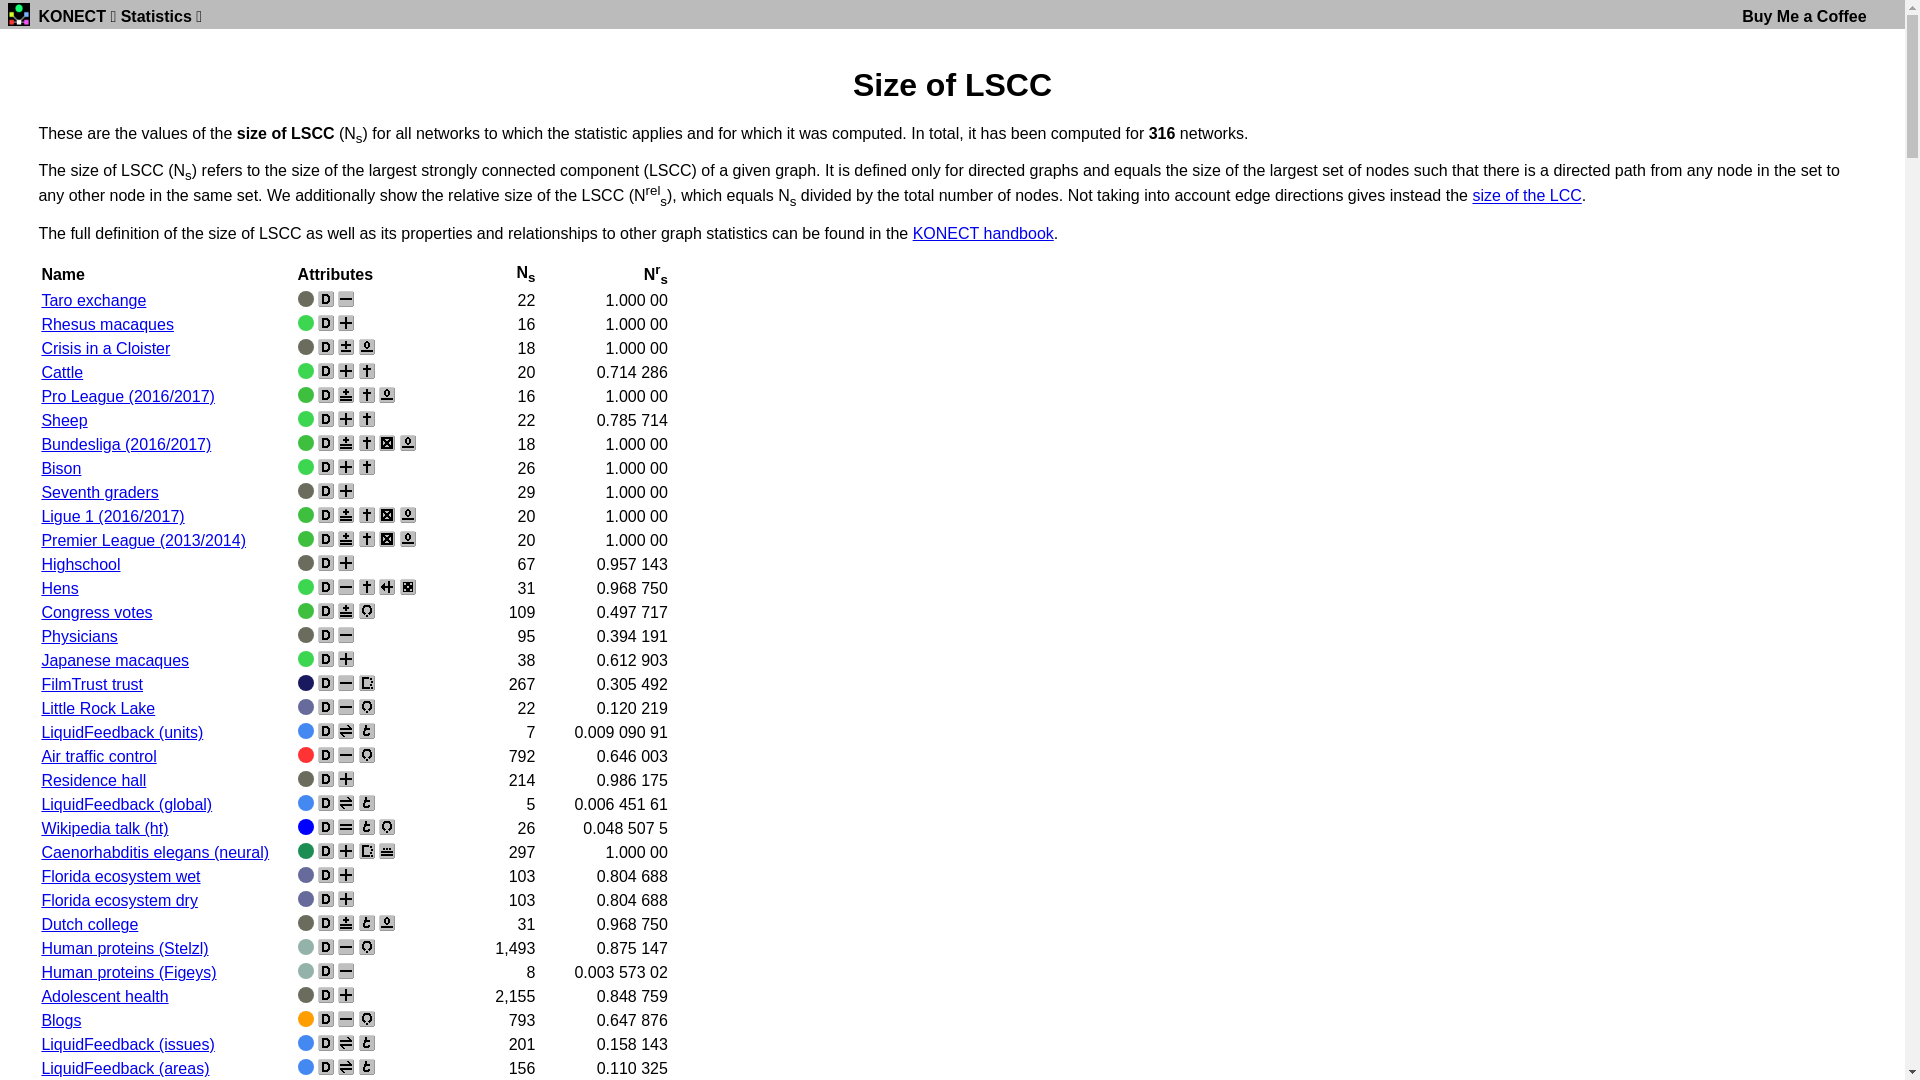 This screenshot has height=1080, width=1920. I want to click on Edges may have weight zero, so click(387, 395).